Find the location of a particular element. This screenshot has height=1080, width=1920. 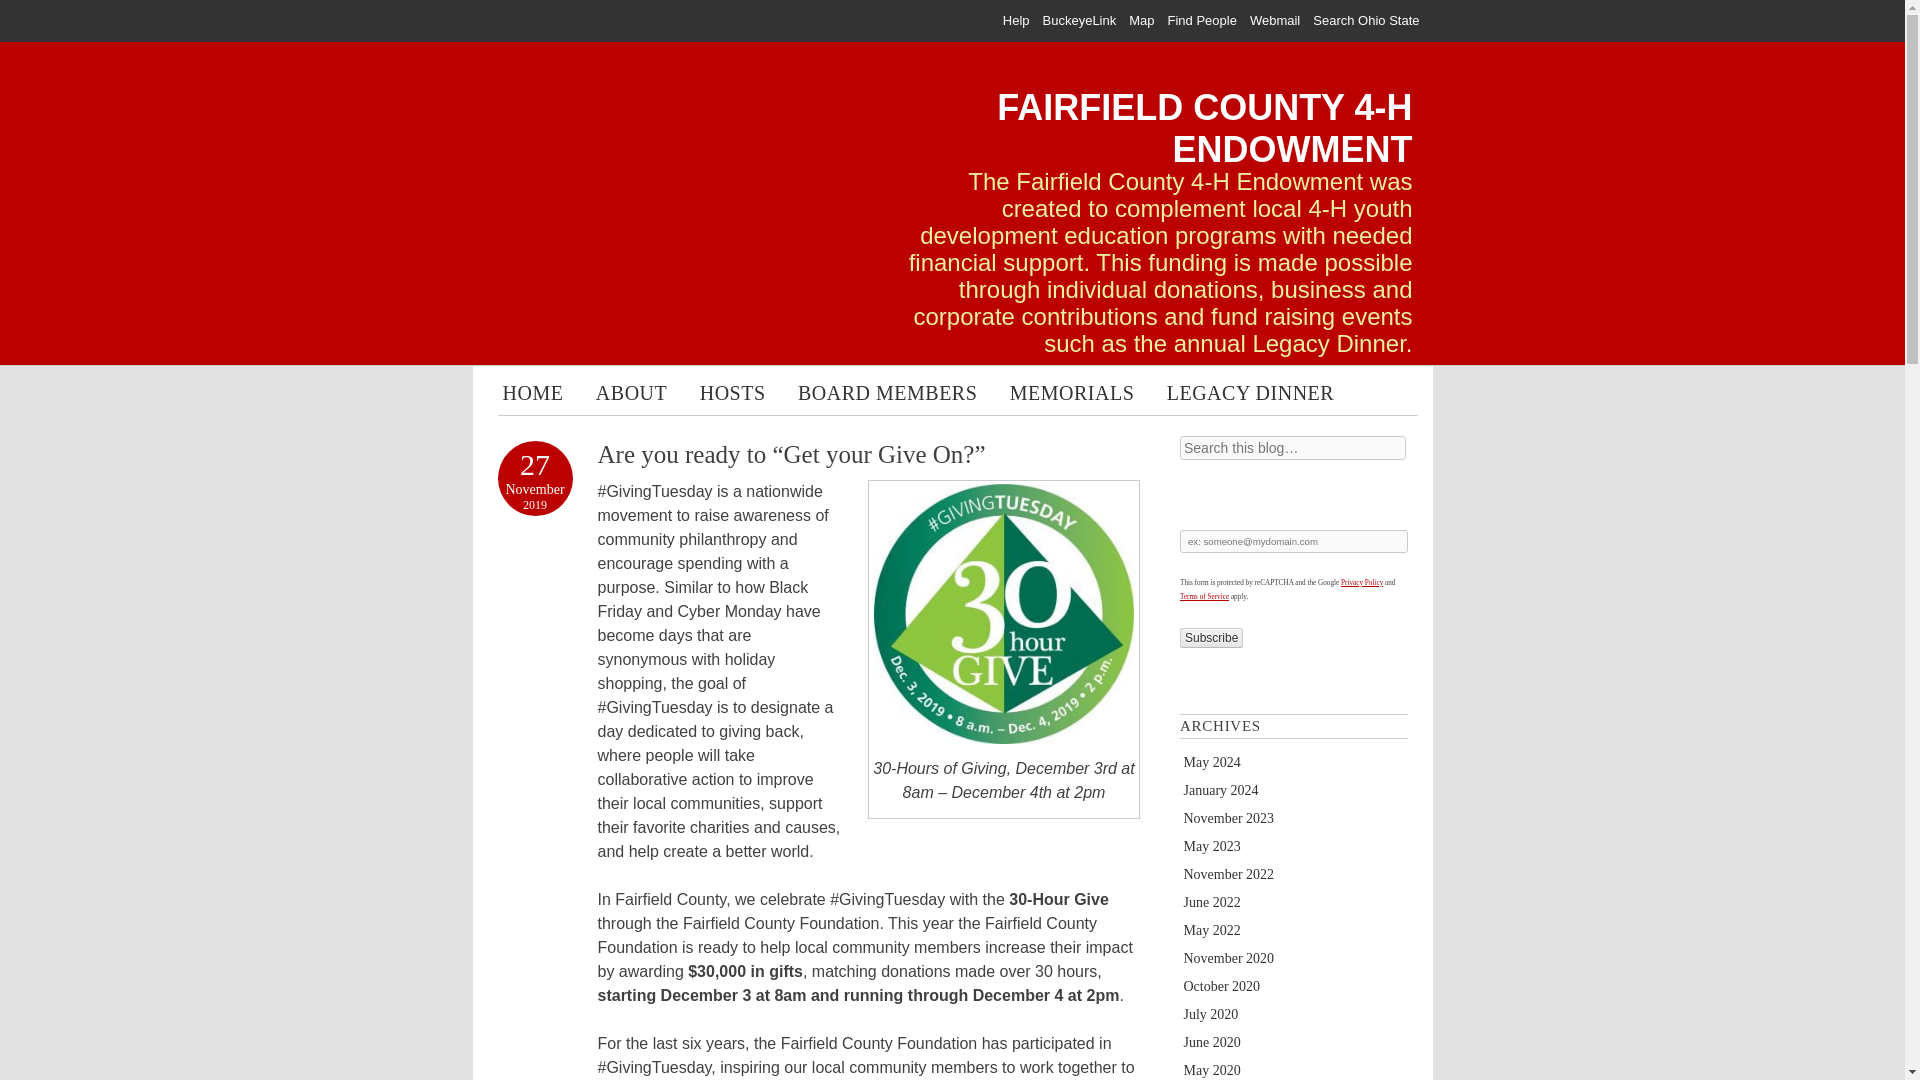

Privacy Policy is located at coordinates (1361, 582).